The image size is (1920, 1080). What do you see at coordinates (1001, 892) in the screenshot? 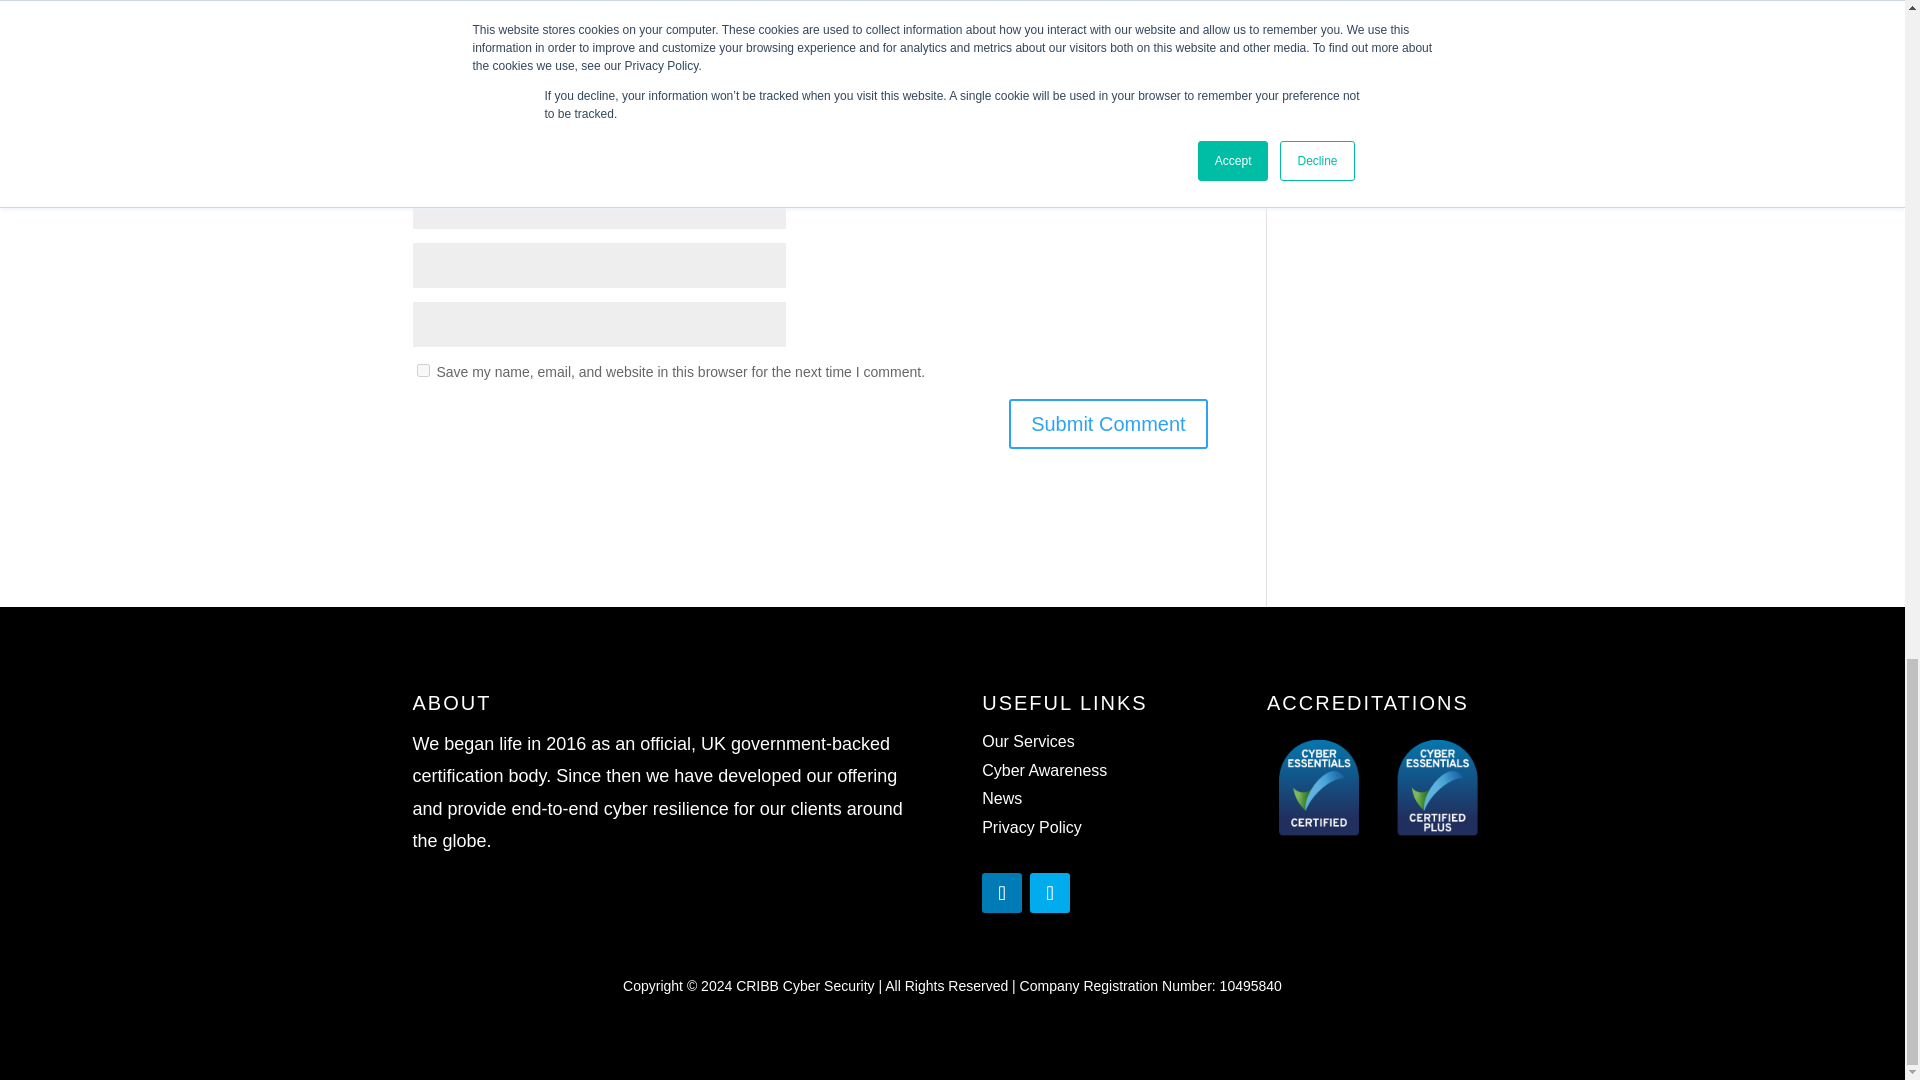
I see `Follow on LinkedIn` at bounding box center [1001, 892].